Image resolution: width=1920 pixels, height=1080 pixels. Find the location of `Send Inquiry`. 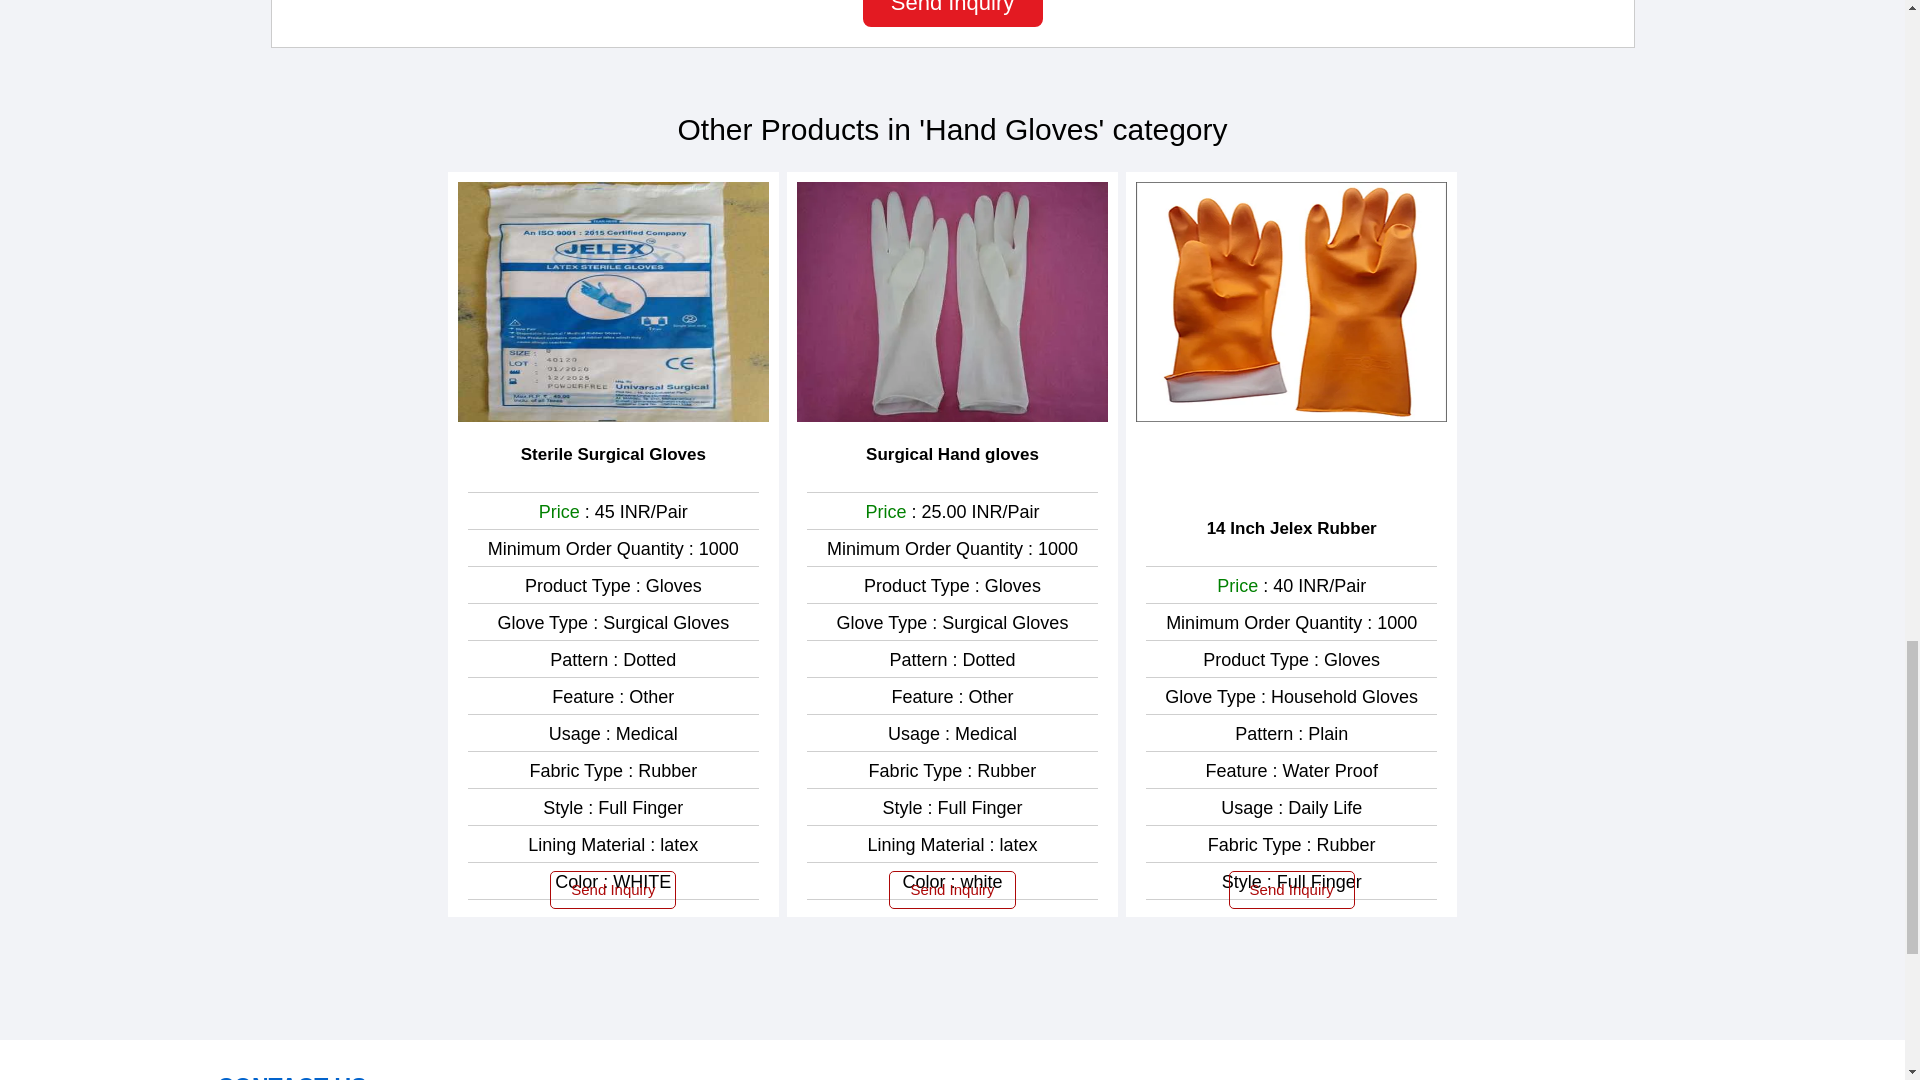

Send Inquiry is located at coordinates (952, 890).